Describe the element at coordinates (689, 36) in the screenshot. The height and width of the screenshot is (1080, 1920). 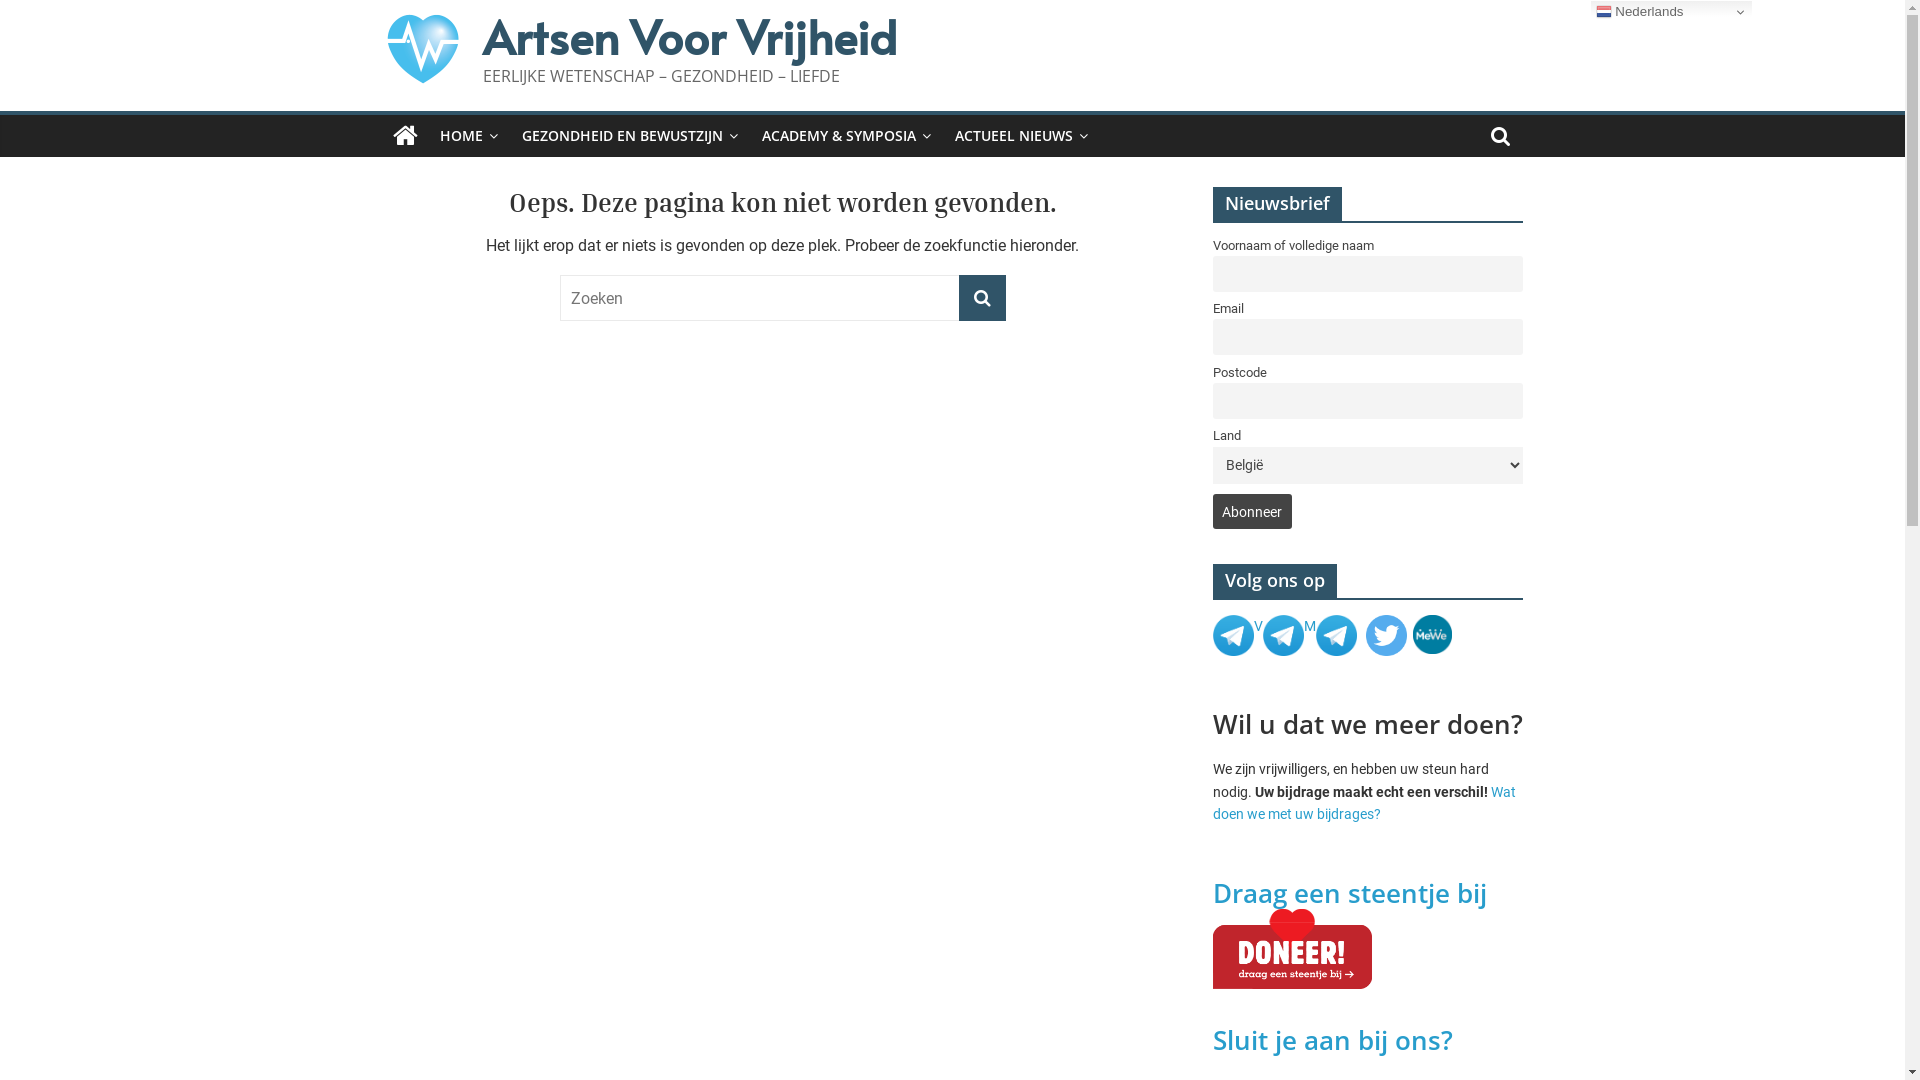
I see `Artsen Voor Vrijheid` at that location.